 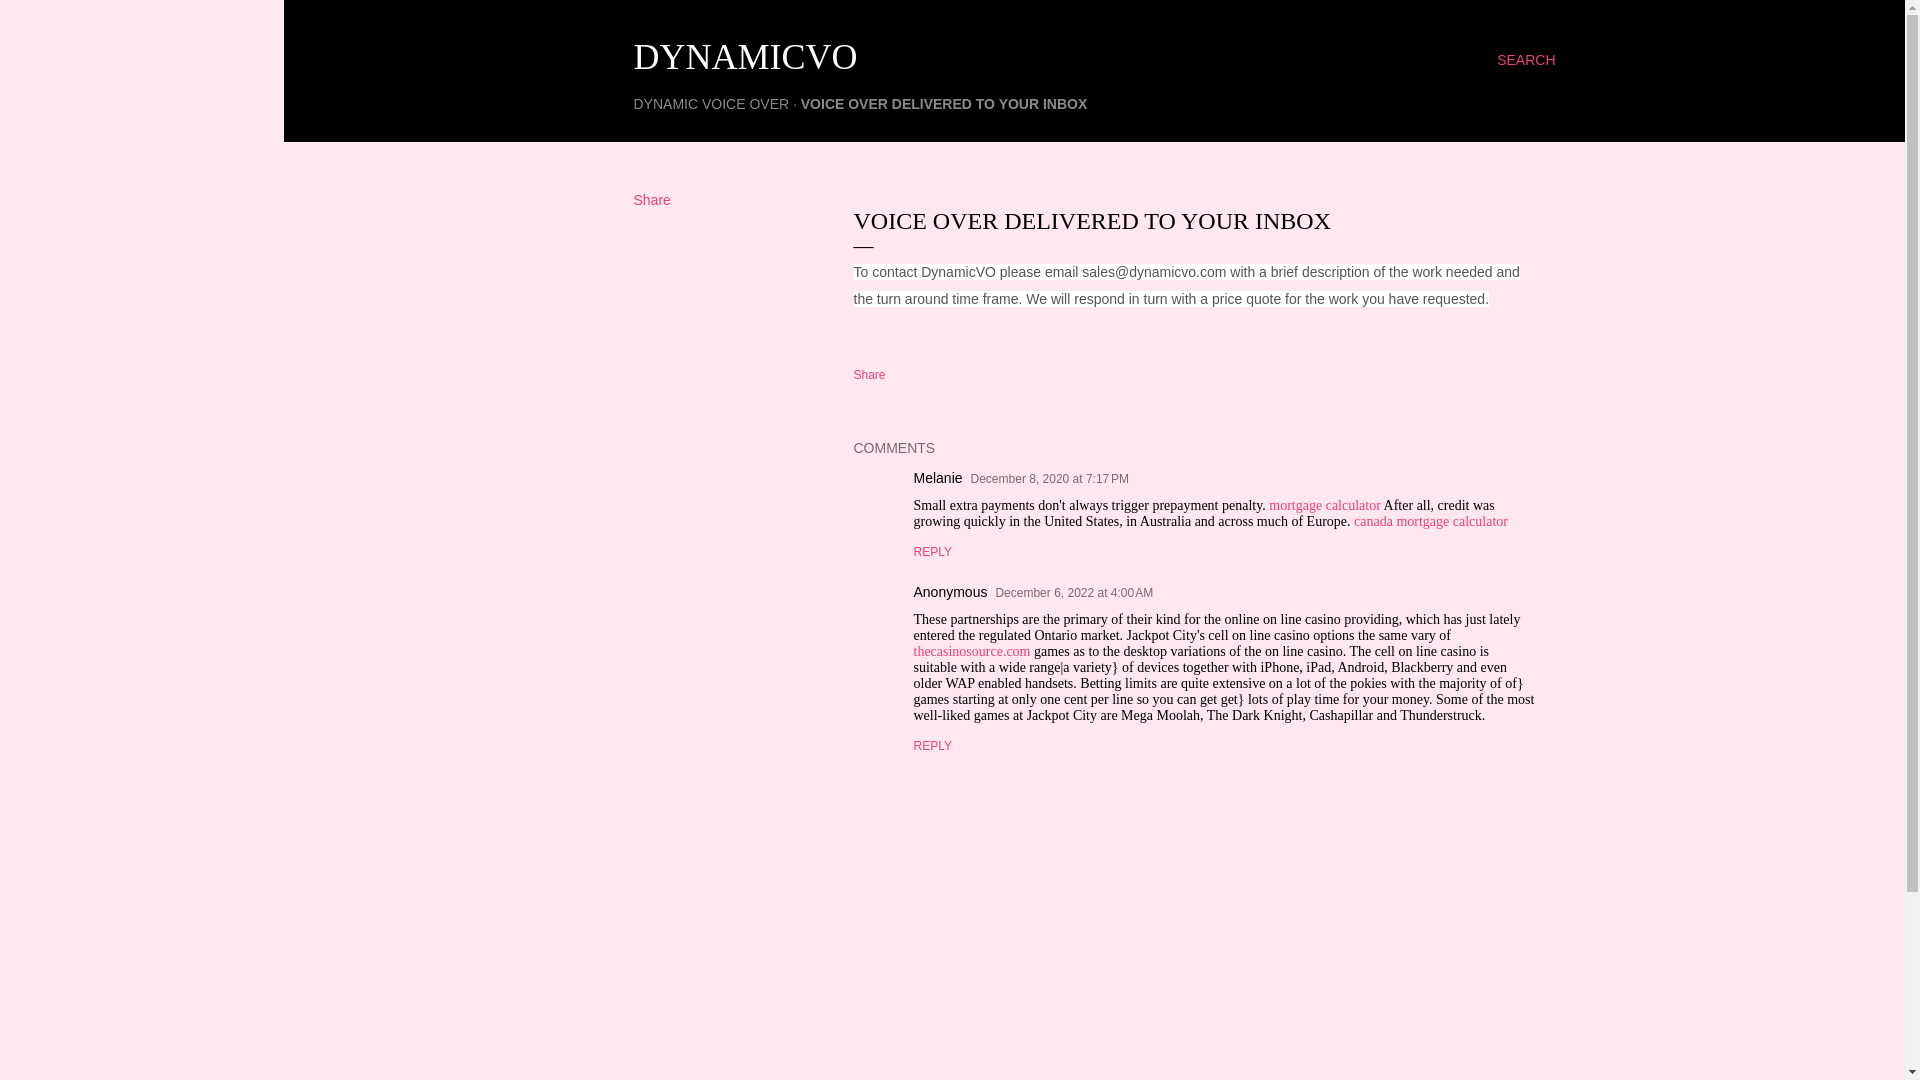 I want to click on mortgage calculator, so click(x=1324, y=505).